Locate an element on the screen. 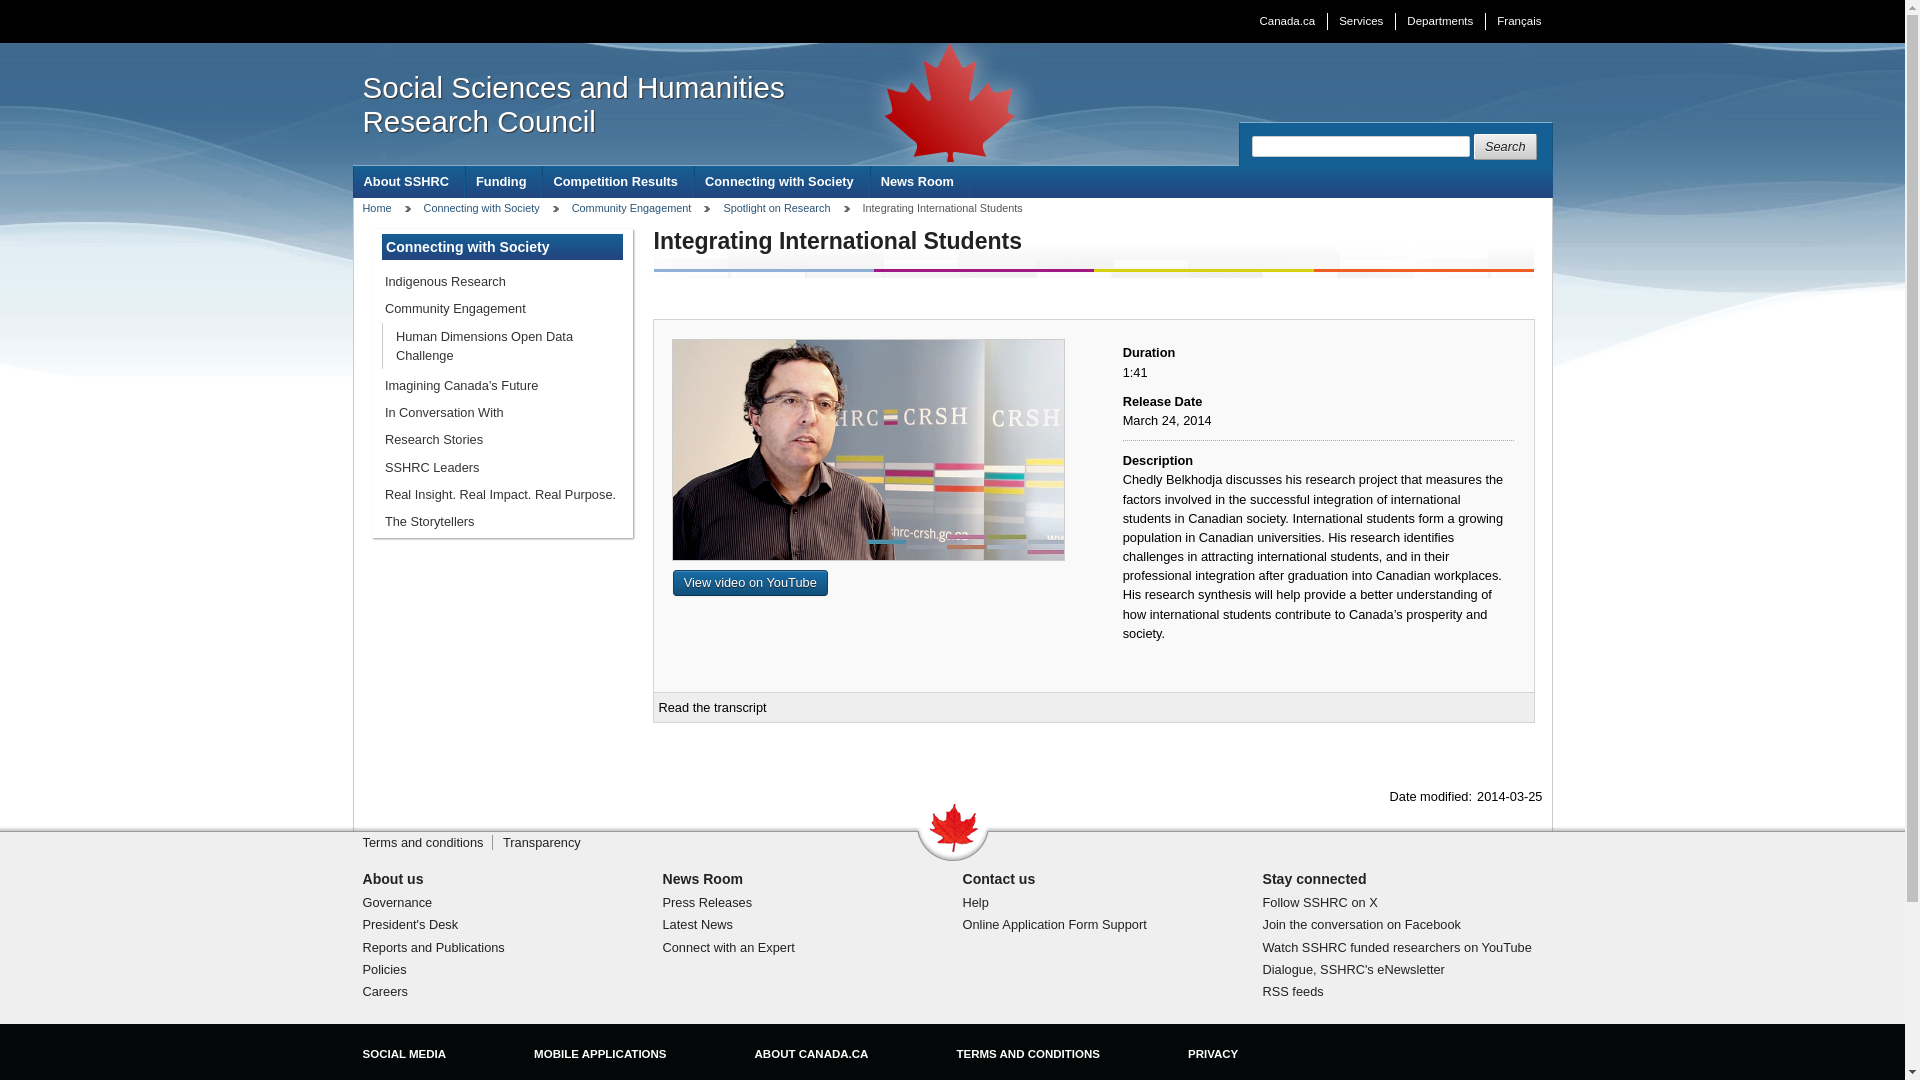 The height and width of the screenshot is (1080, 1920). Competition Results is located at coordinates (618, 181).